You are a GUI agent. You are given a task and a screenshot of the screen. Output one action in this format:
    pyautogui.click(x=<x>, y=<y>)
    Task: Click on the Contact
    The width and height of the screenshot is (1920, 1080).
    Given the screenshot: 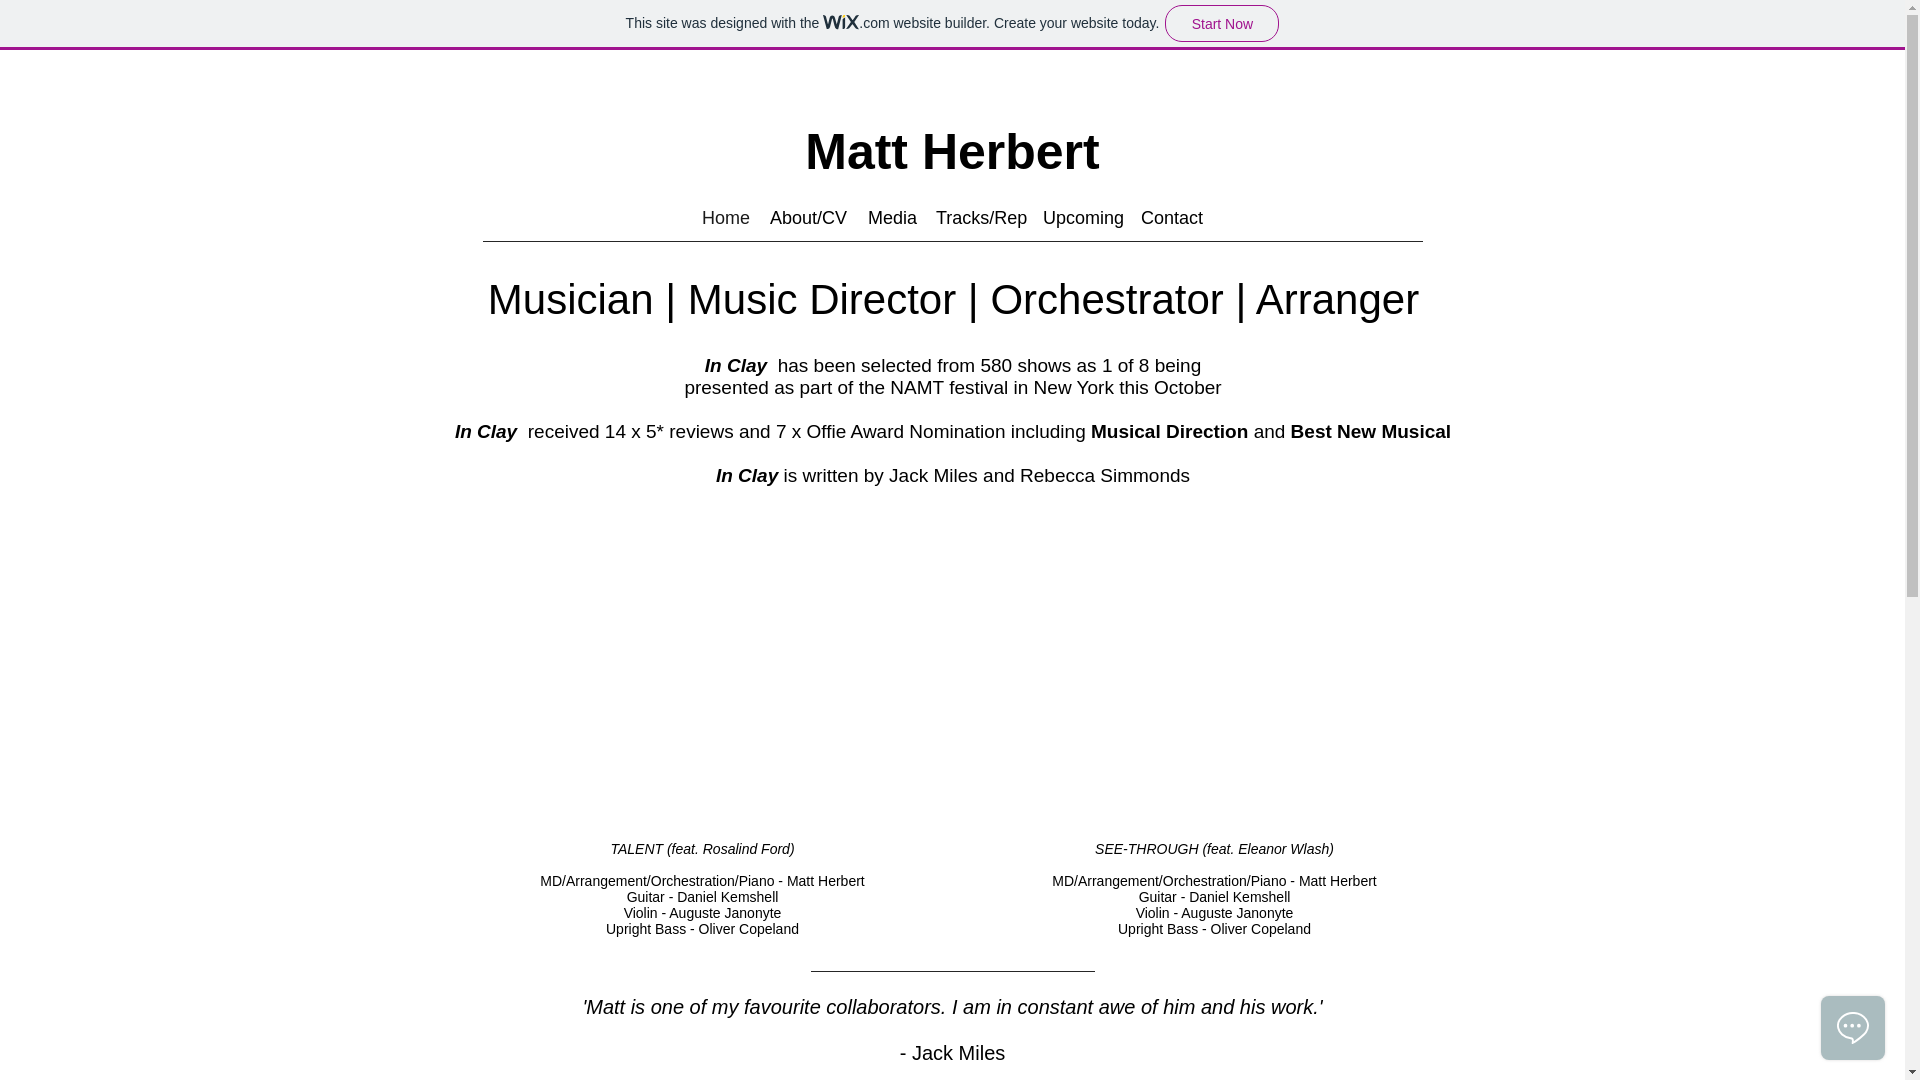 What is the action you would take?
    pyautogui.click(x=1172, y=218)
    